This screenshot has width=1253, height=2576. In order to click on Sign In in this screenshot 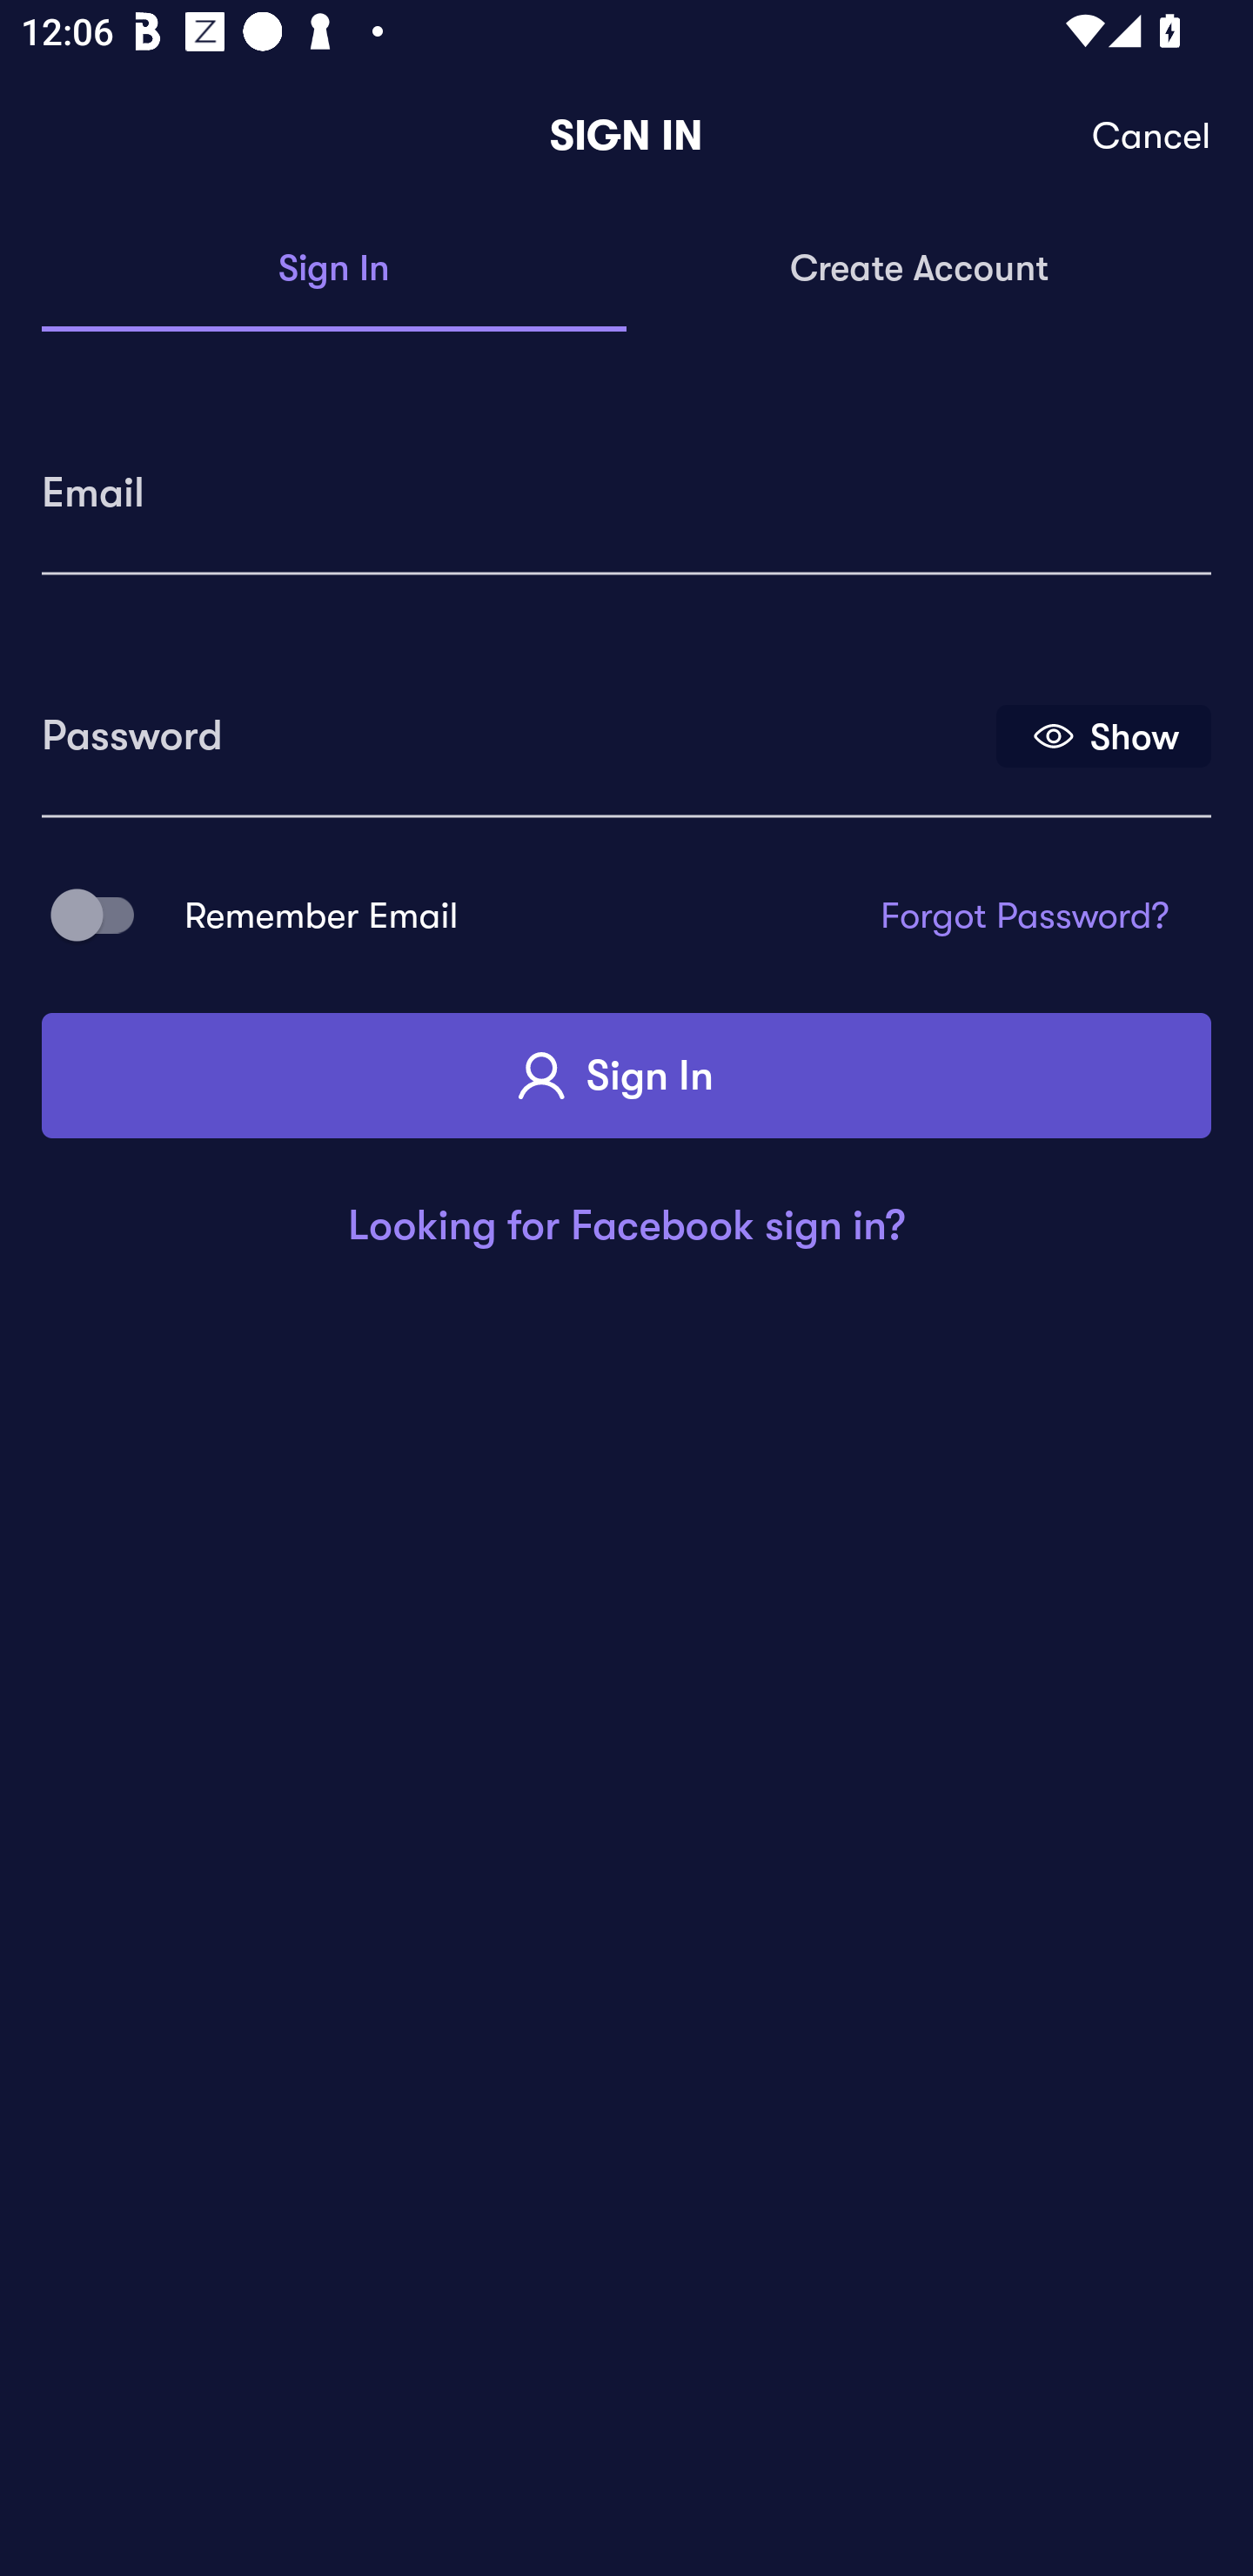, I will do `click(334, 270)`.